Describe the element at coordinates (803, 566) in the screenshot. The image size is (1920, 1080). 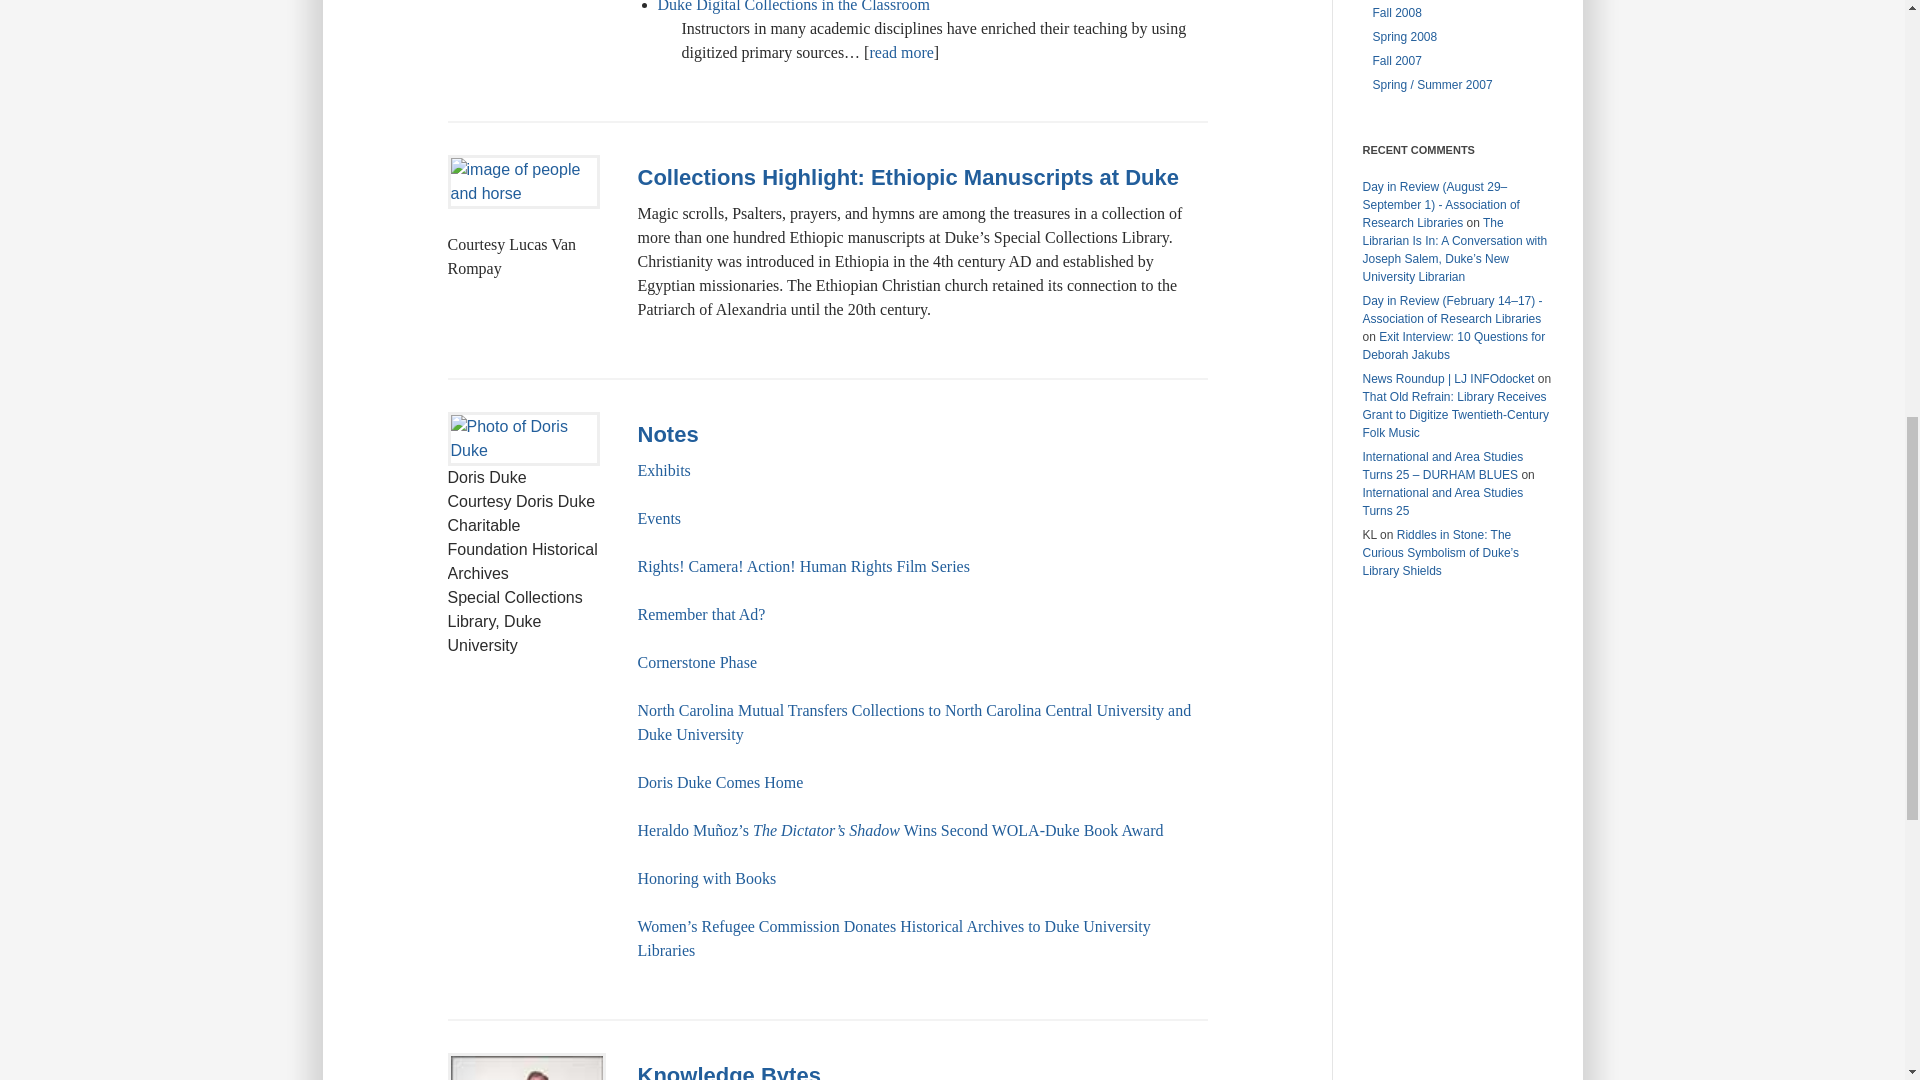
I see `Rights! Camera! Action! Human Rights Film Series` at that location.